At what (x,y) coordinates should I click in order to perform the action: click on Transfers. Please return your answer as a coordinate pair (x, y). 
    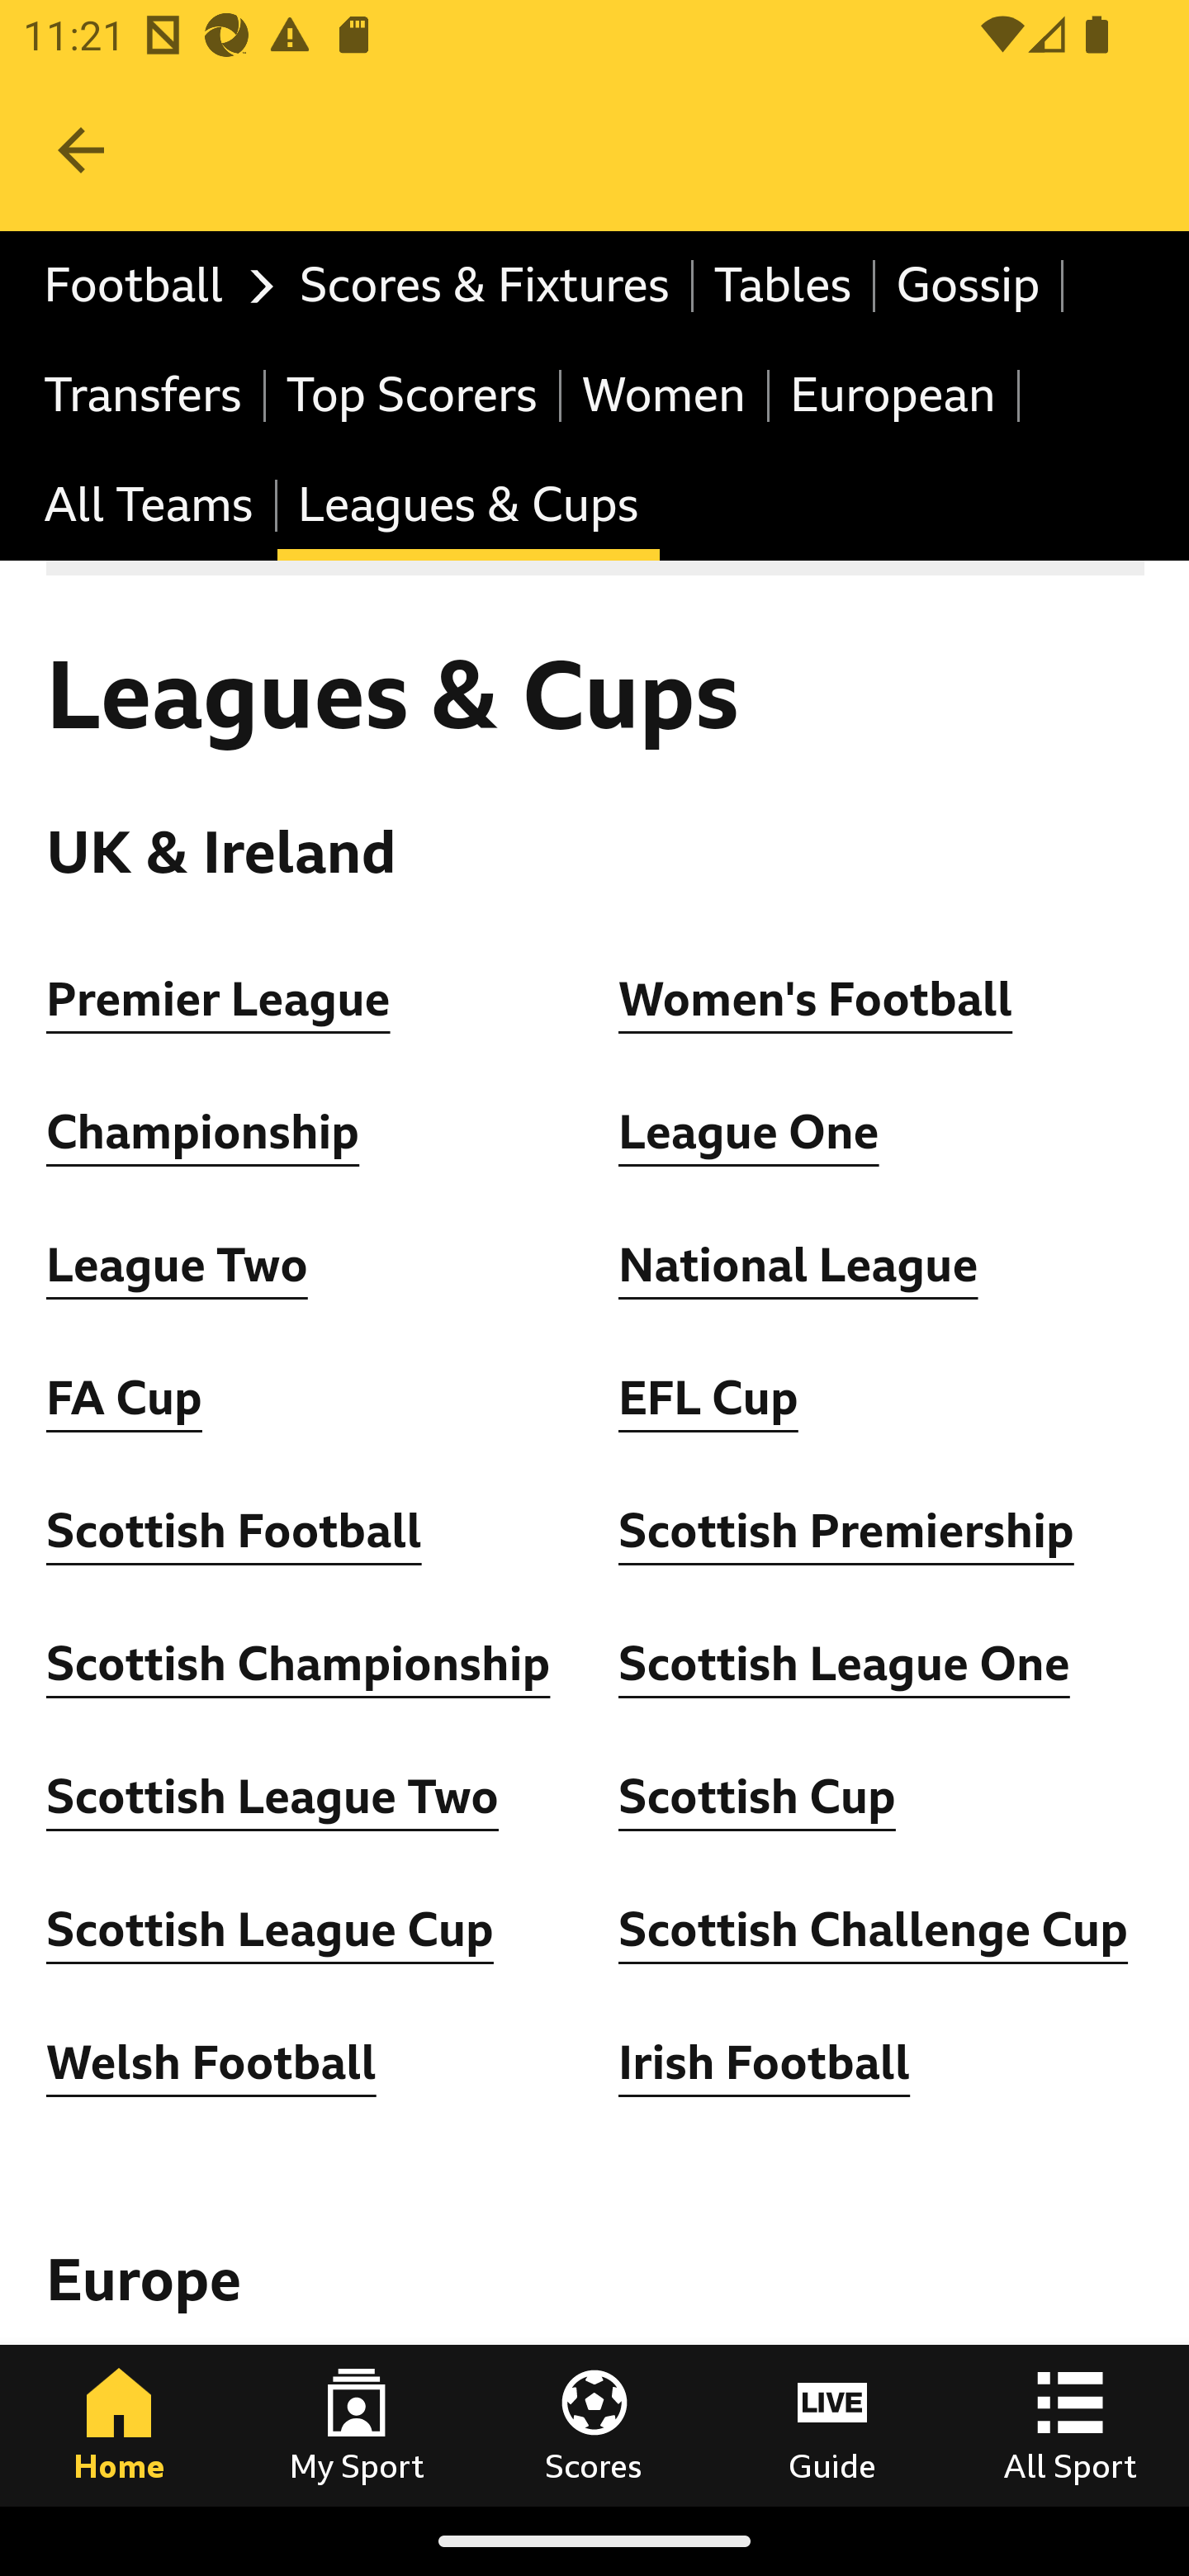
    Looking at the image, I should click on (145, 395).